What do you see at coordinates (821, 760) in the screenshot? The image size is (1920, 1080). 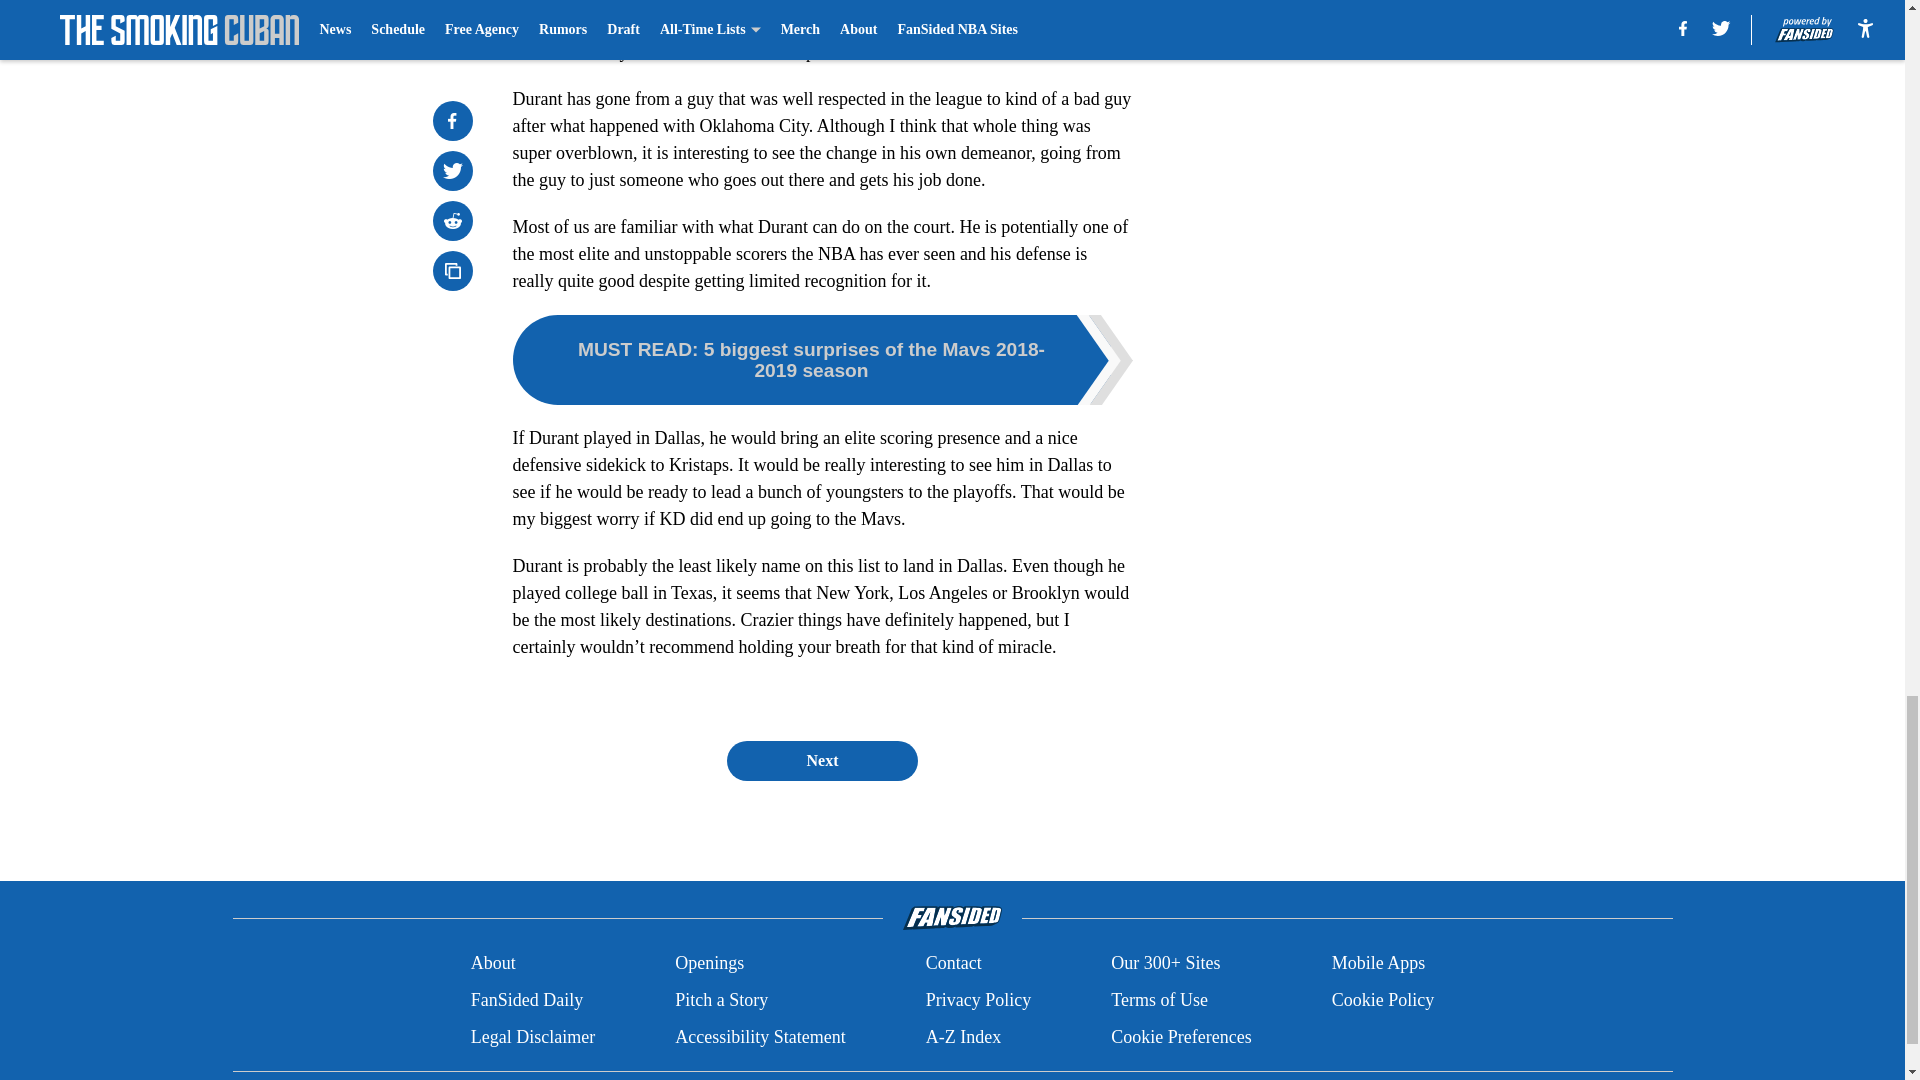 I see `Next` at bounding box center [821, 760].